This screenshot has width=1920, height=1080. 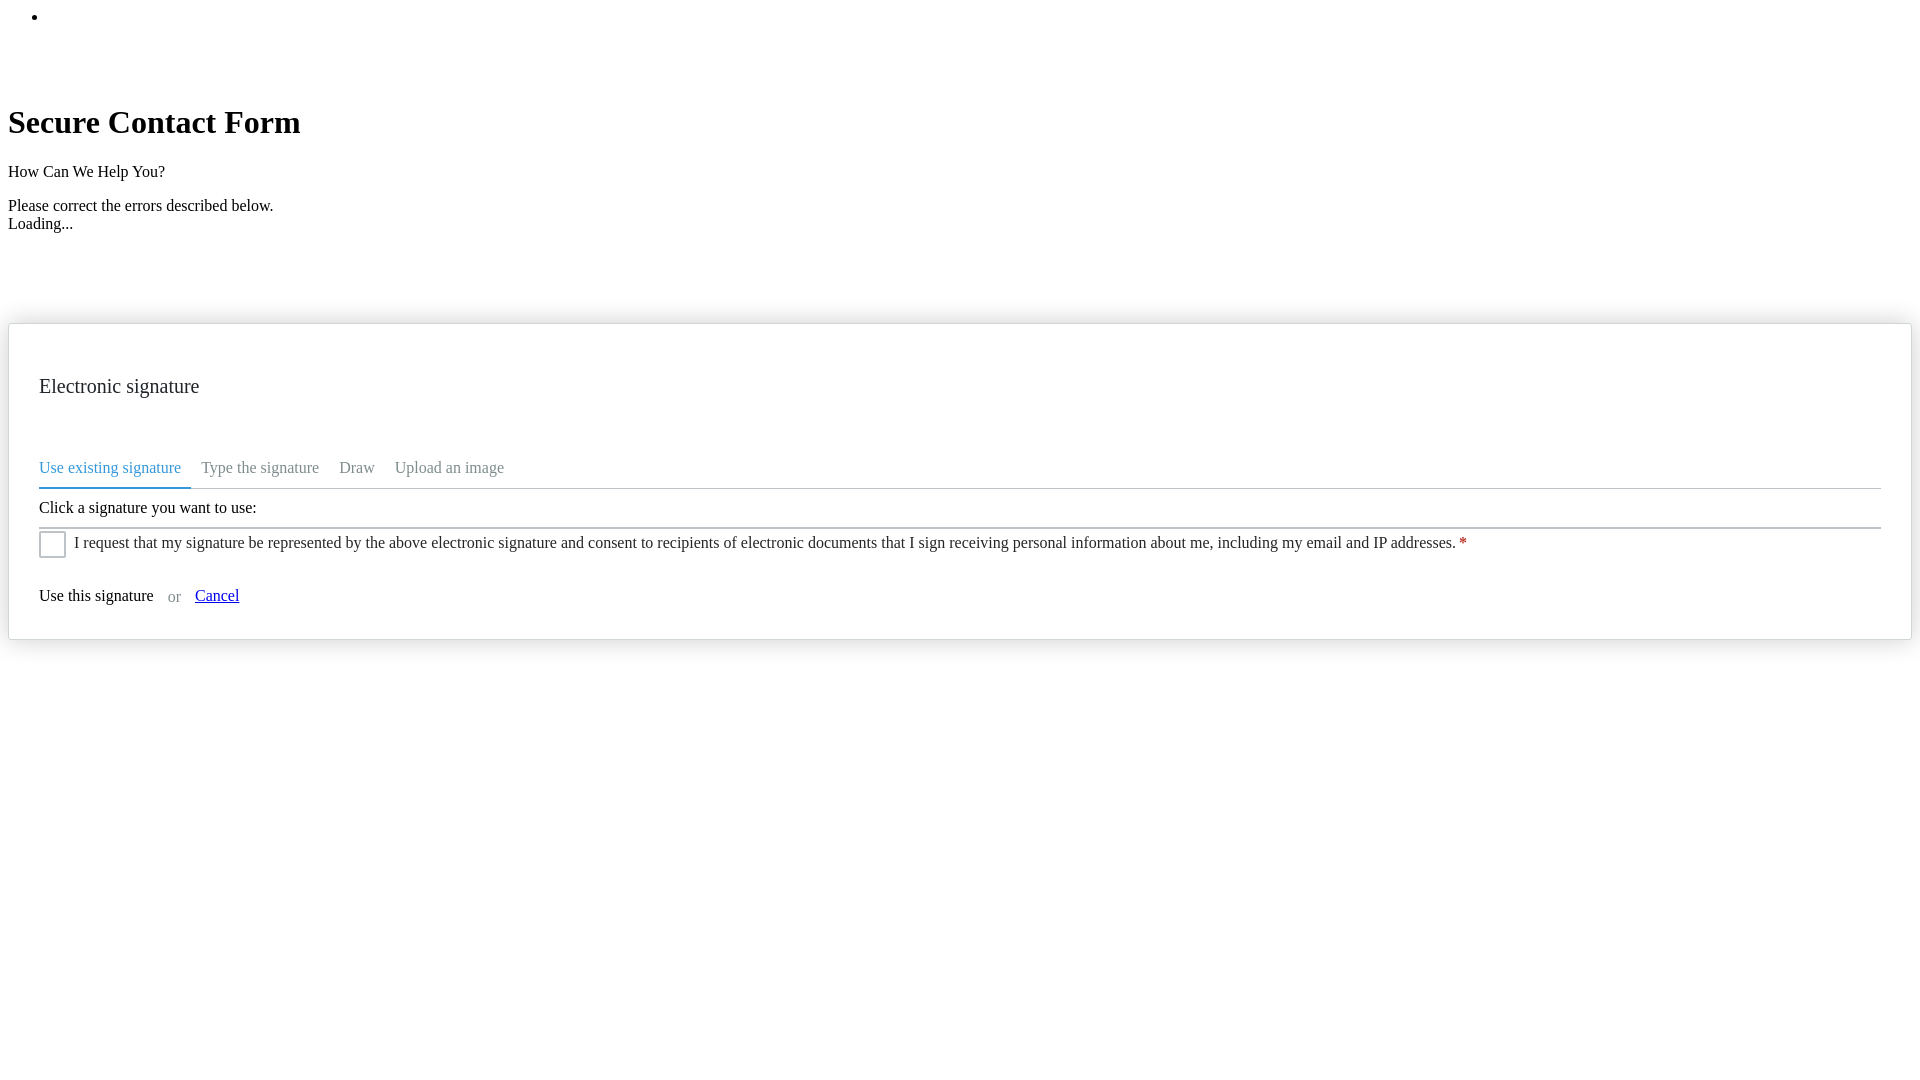 I want to click on 1, so click(x=48, y=538).